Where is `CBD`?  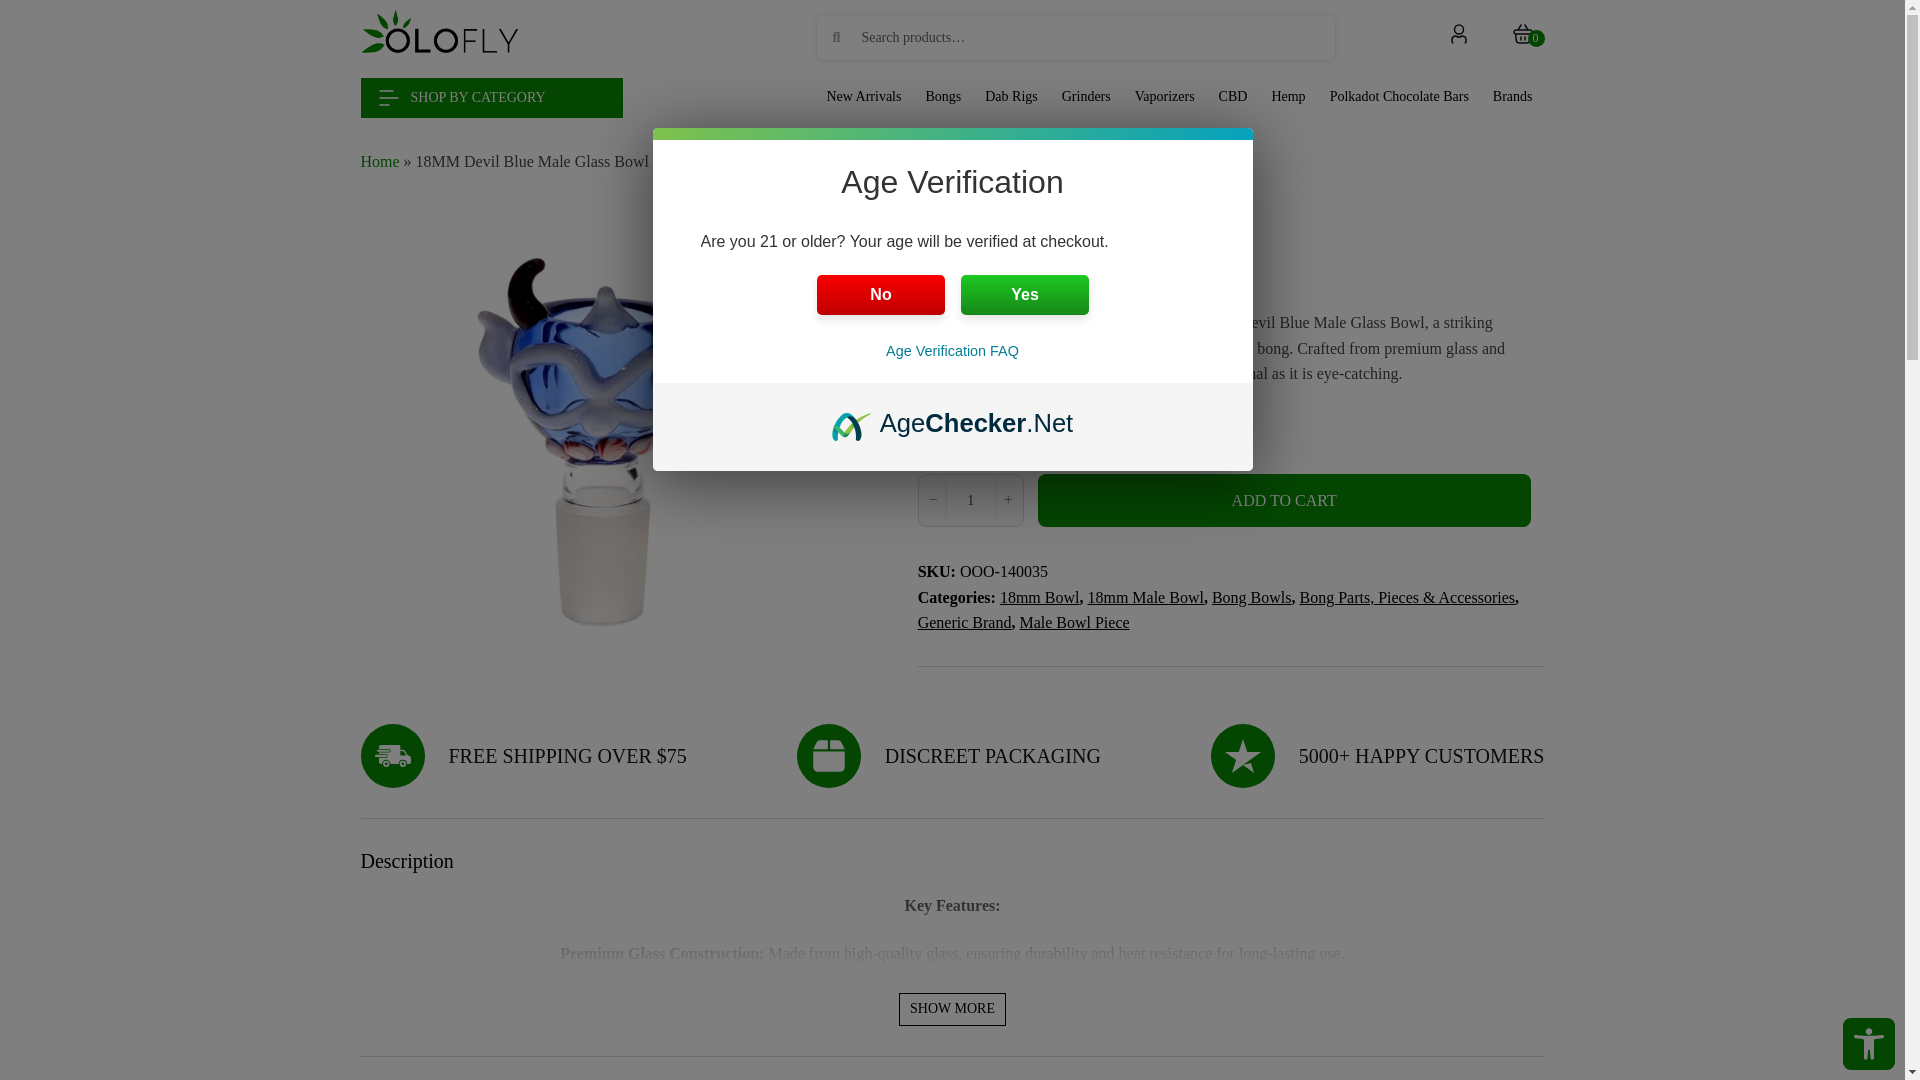
CBD is located at coordinates (1234, 98).